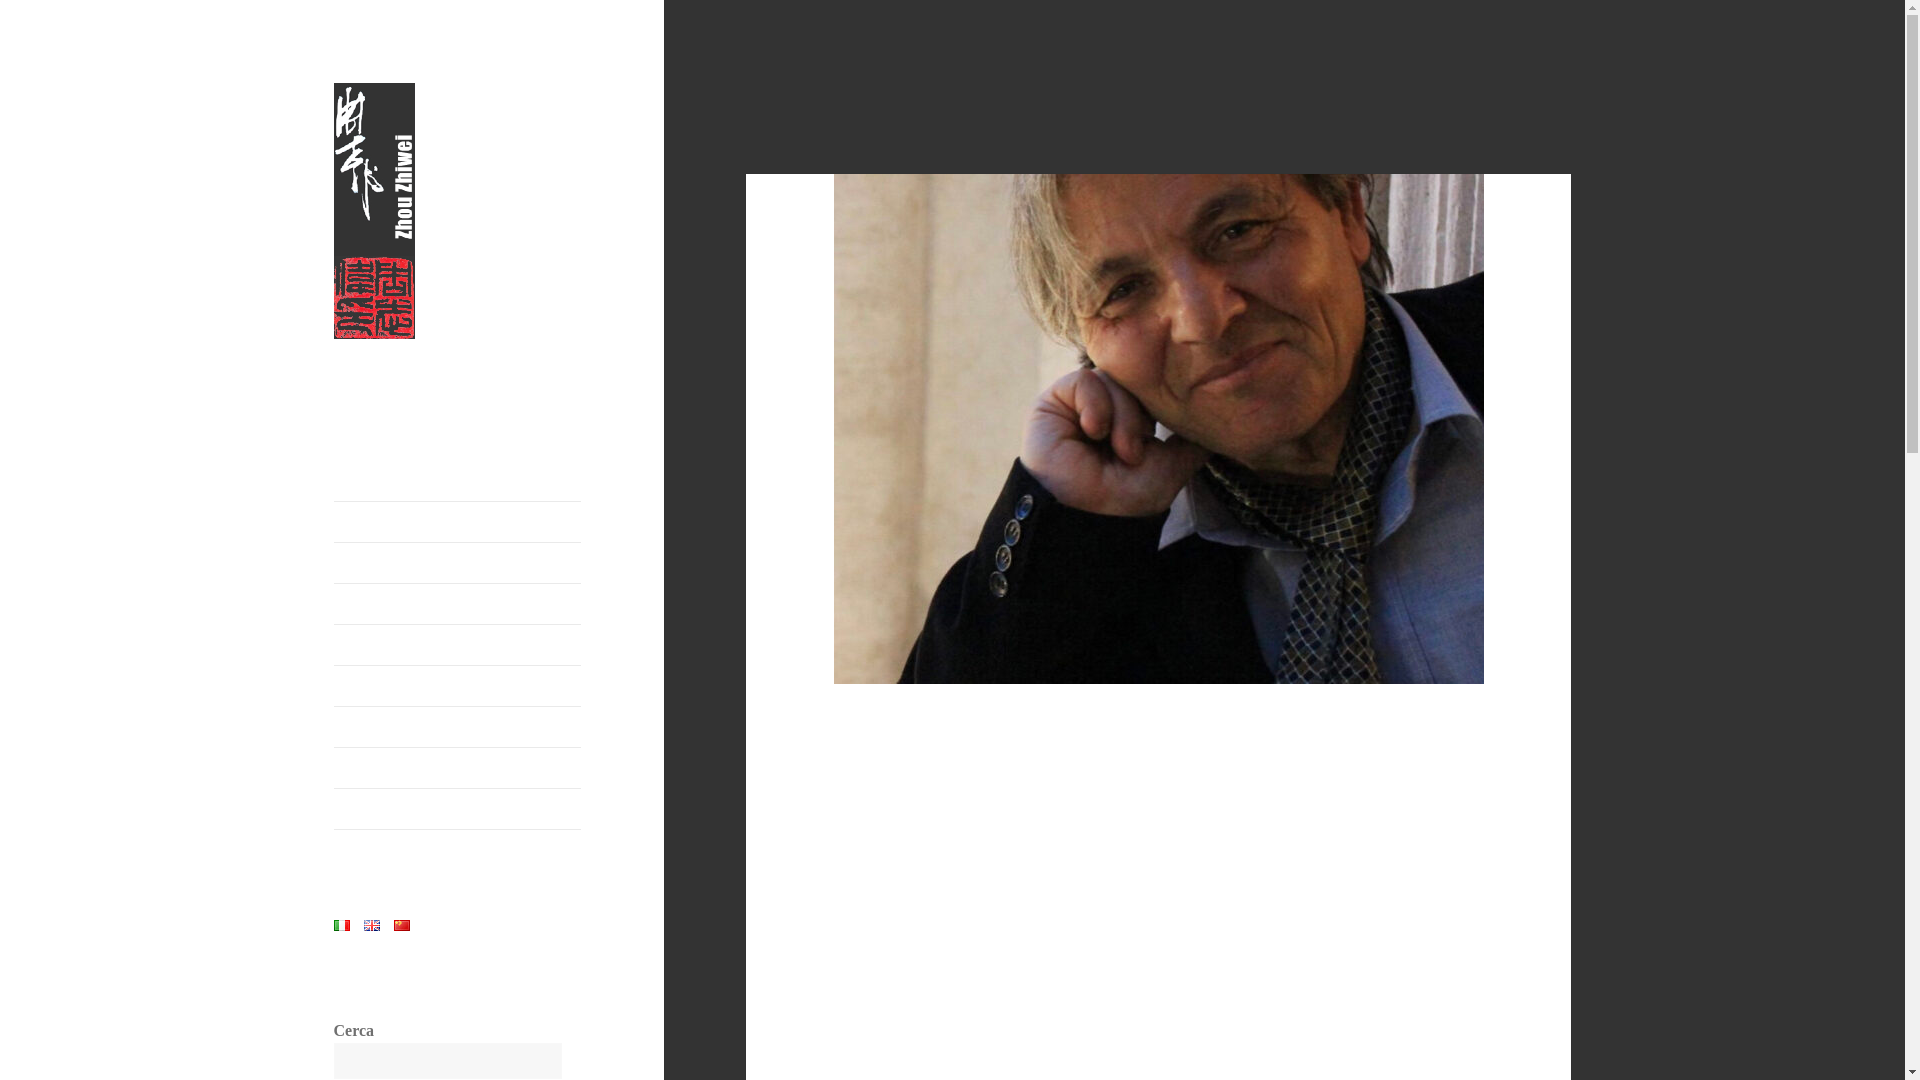 The height and width of the screenshot is (1080, 1920). Describe the element at coordinates (458, 768) in the screenshot. I see `Events` at that location.